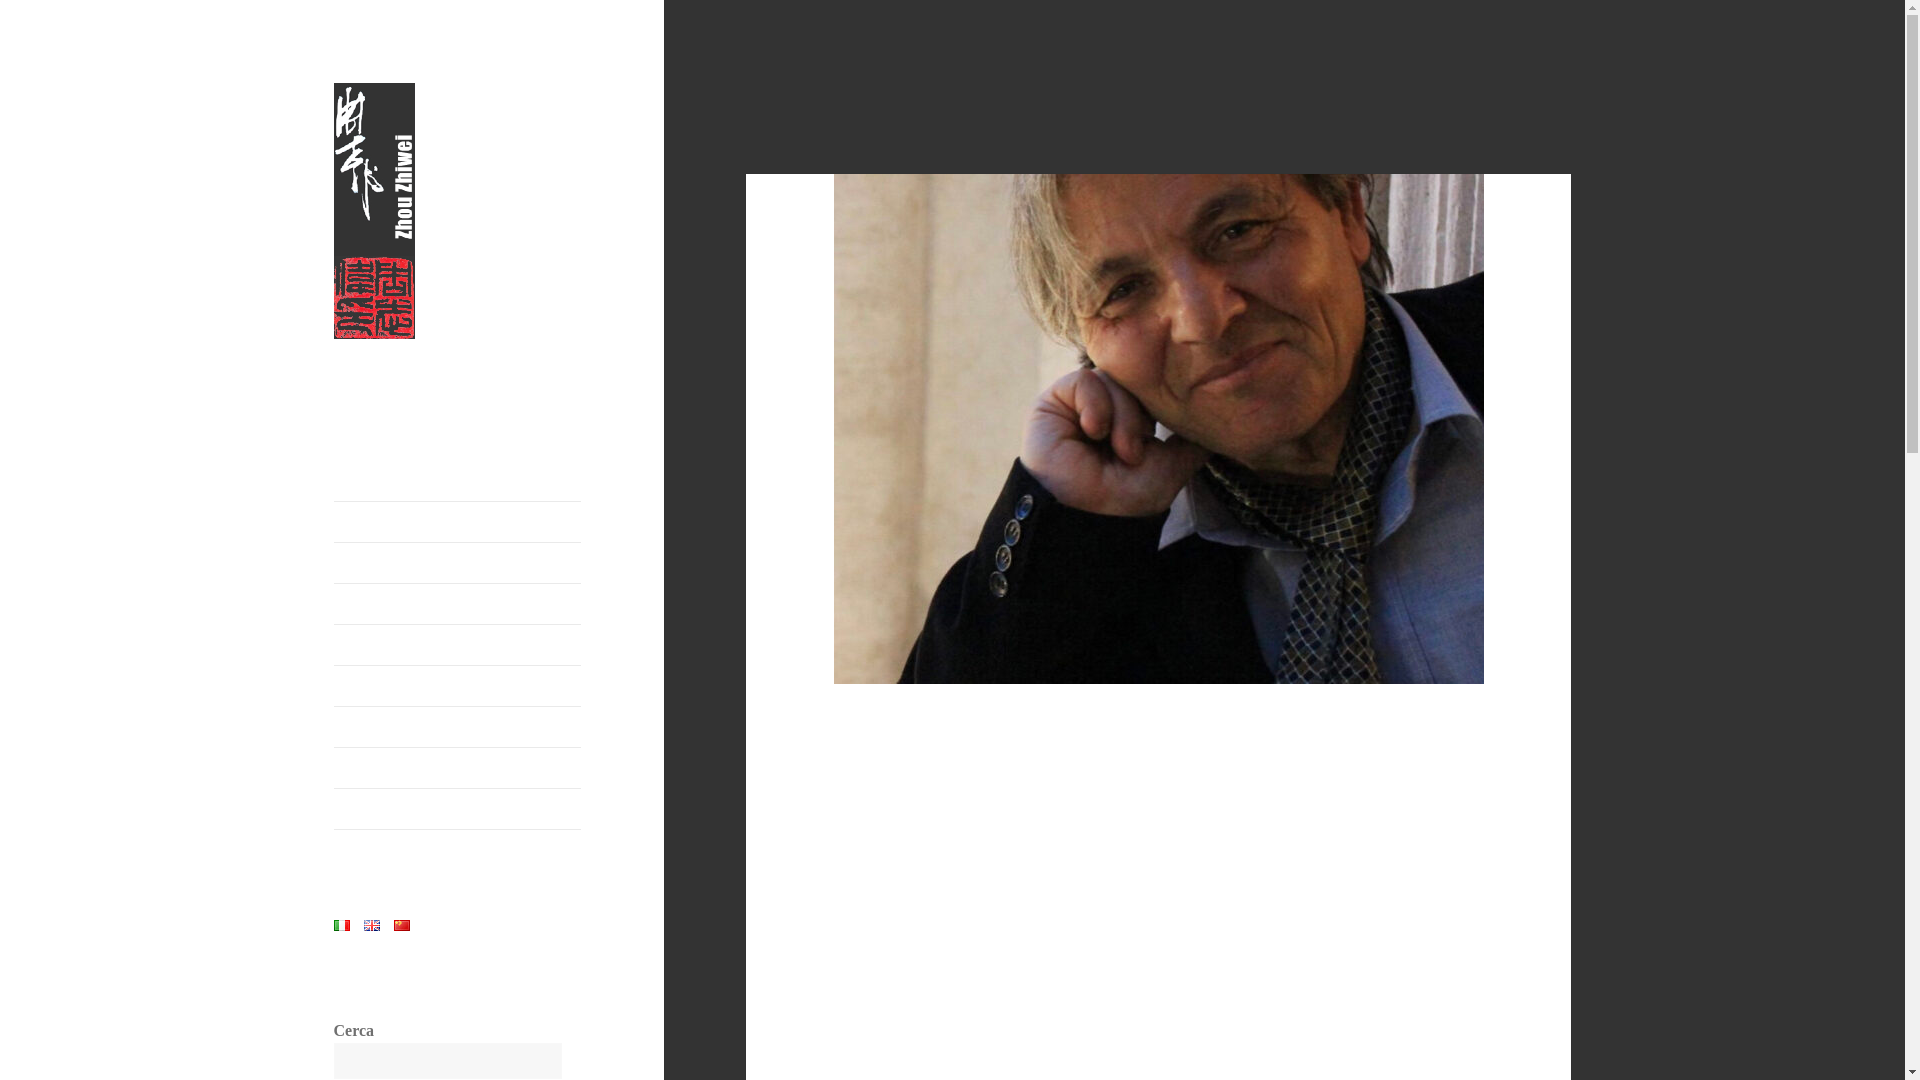 The height and width of the screenshot is (1080, 1920). Describe the element at coordinates (458, 768) in the screenshot. I see `Events` at that location.